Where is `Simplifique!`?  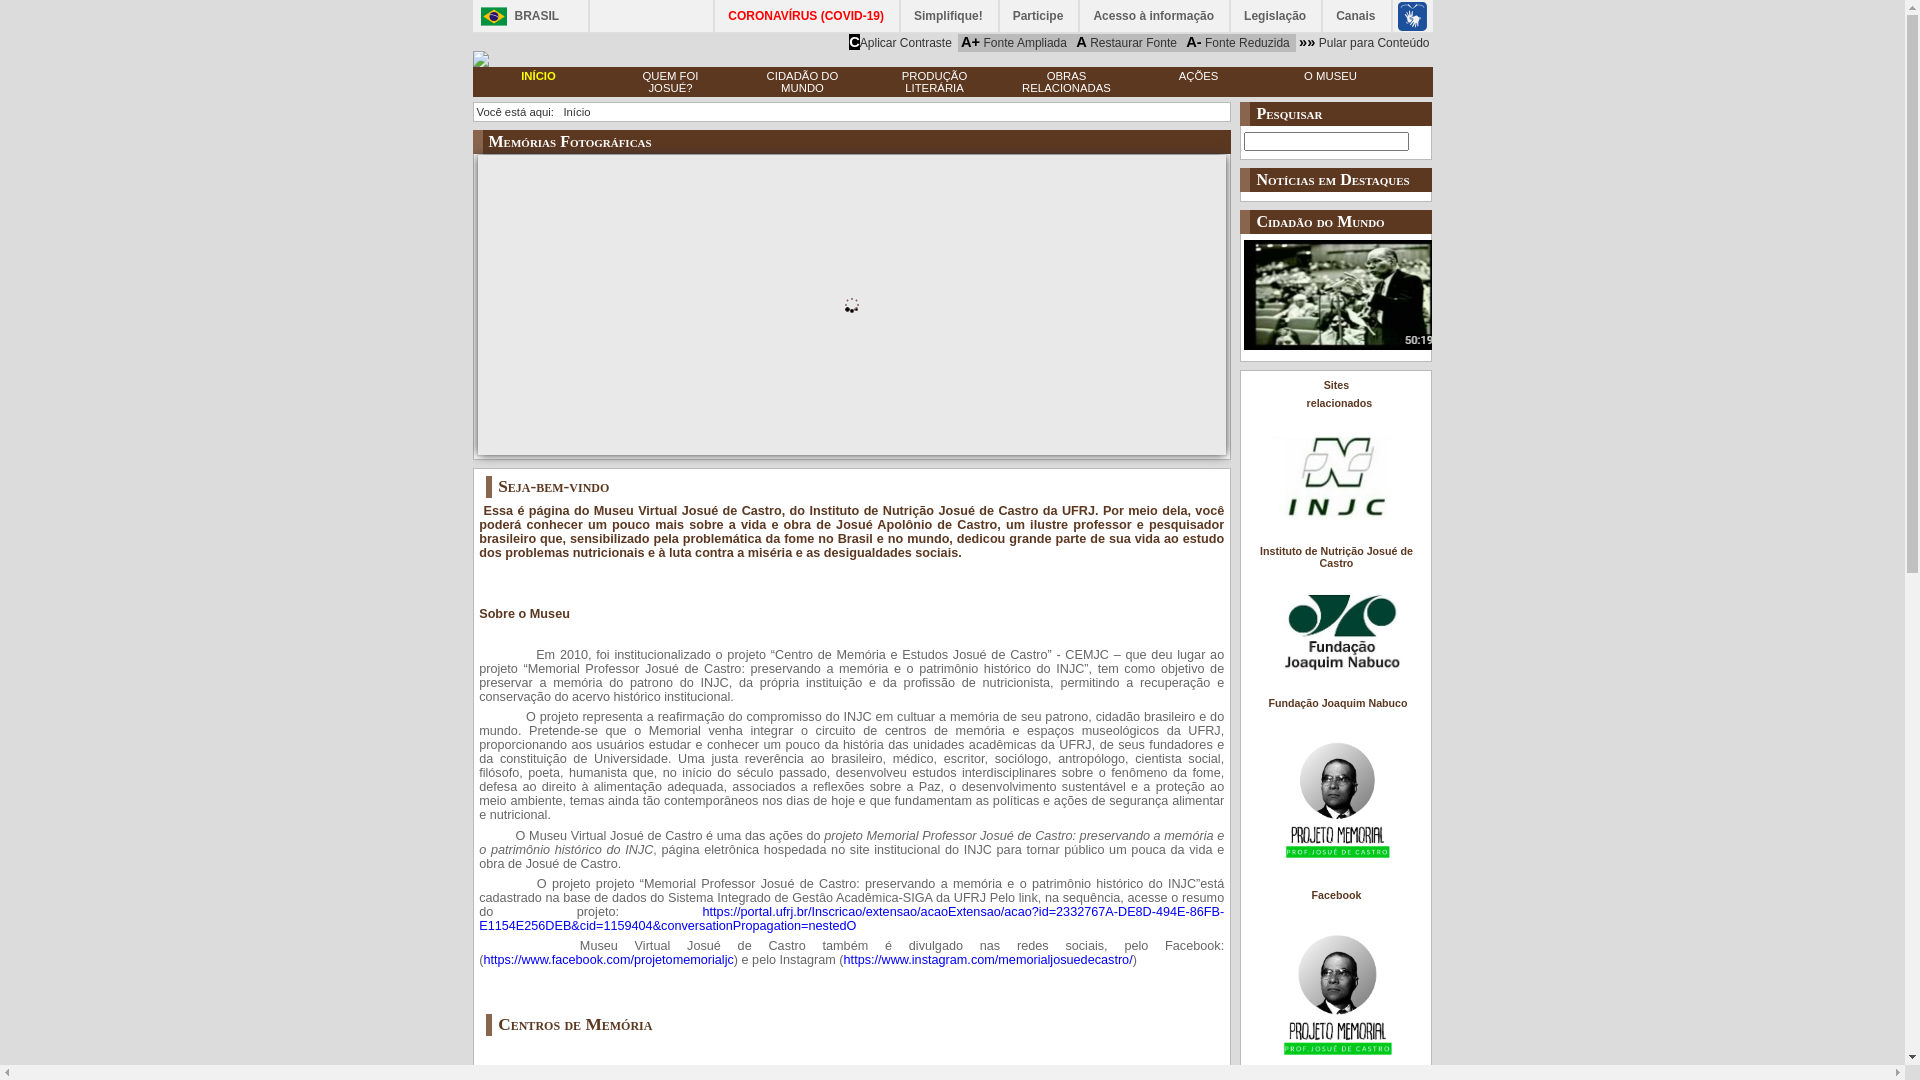 Simplifique! is located at coordinates (950, 16).